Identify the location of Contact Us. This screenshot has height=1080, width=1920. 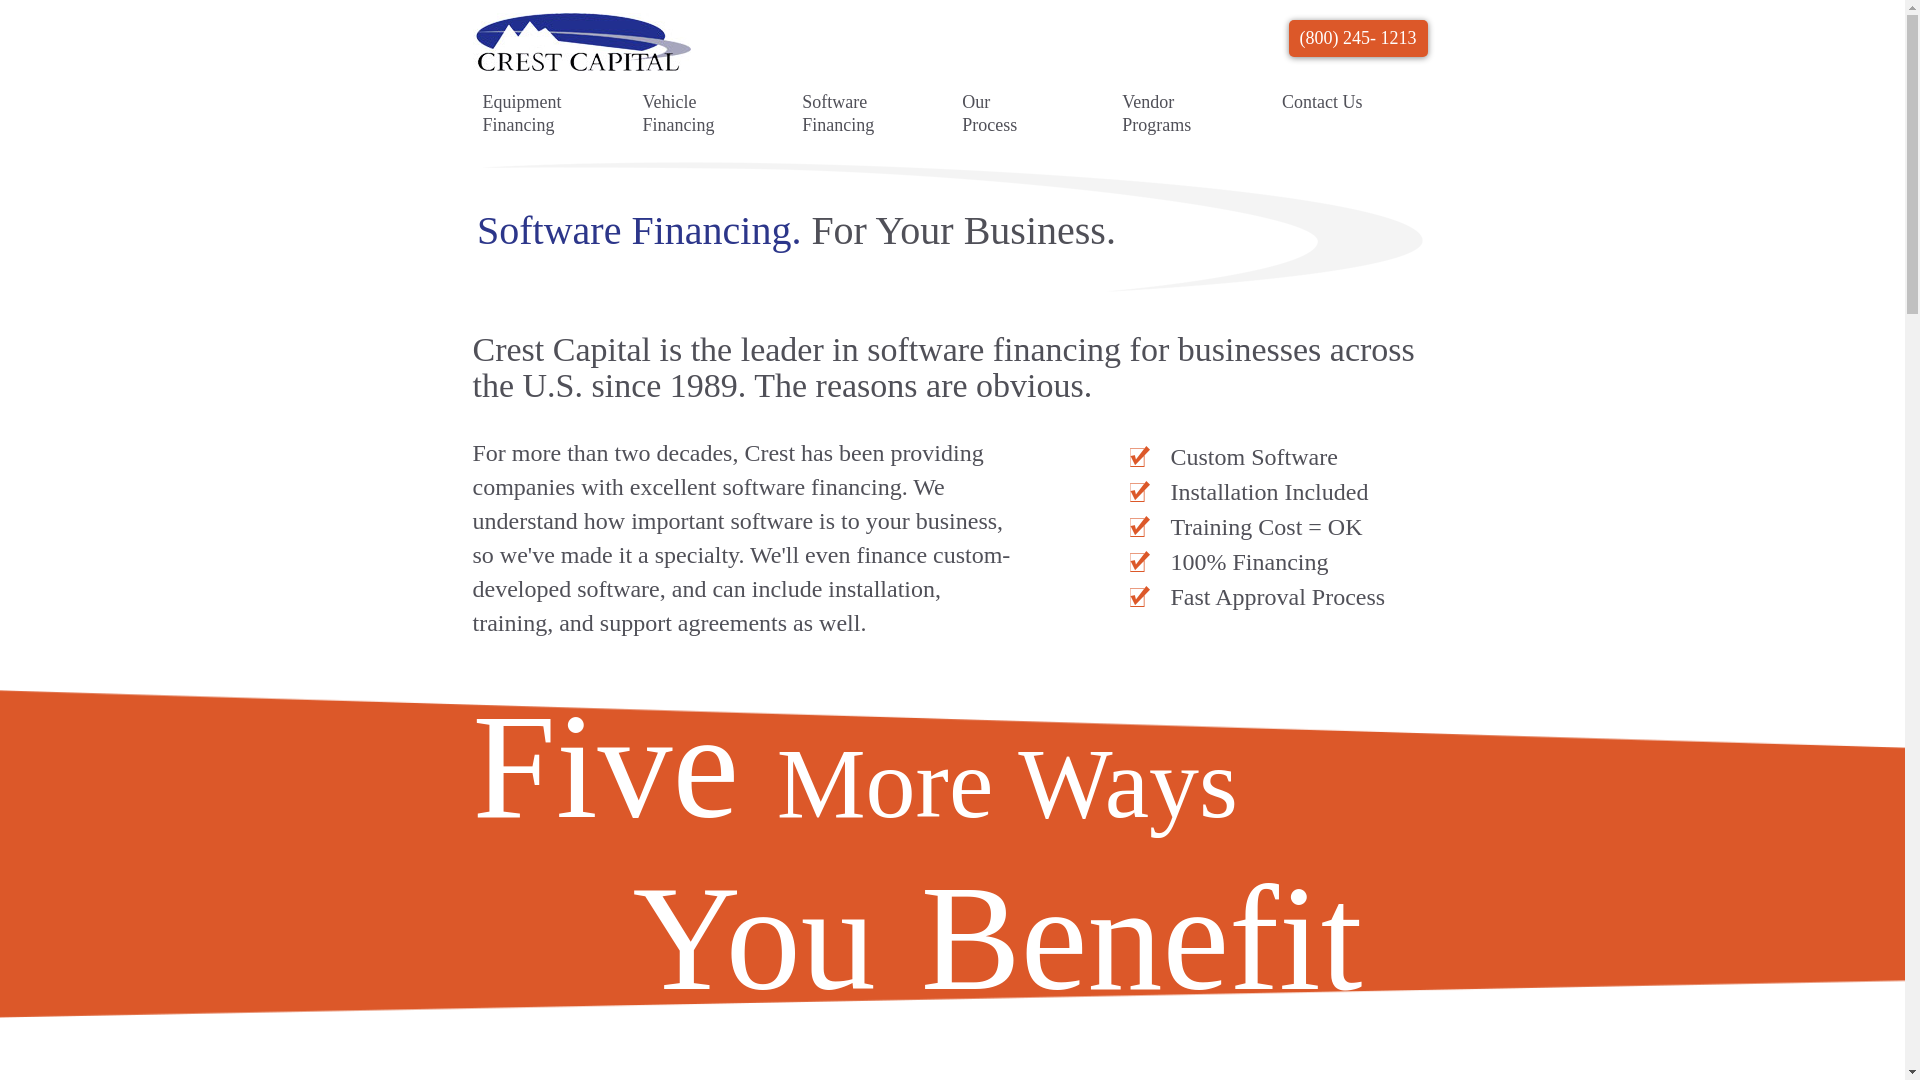
(1322, 102).